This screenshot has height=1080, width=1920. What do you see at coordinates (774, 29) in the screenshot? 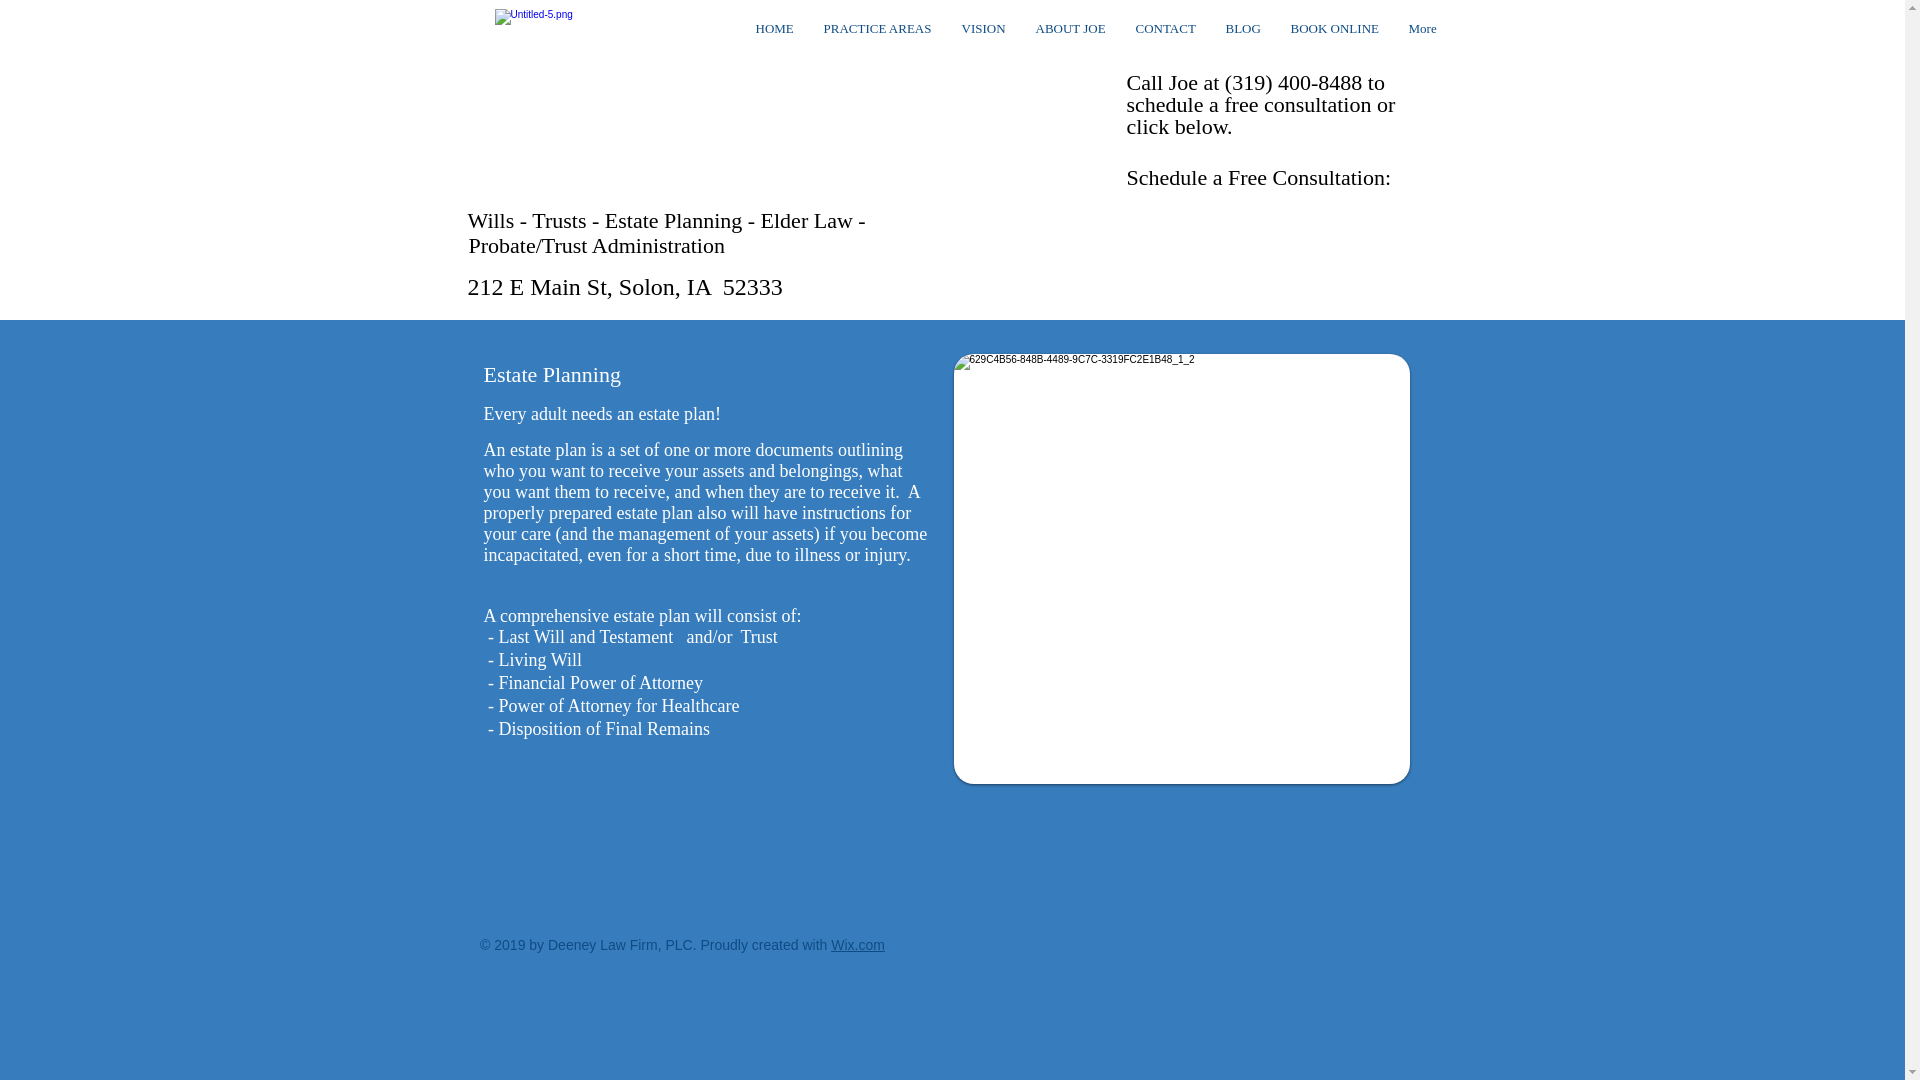
I see `HOME` at bounding box center [774, 29].